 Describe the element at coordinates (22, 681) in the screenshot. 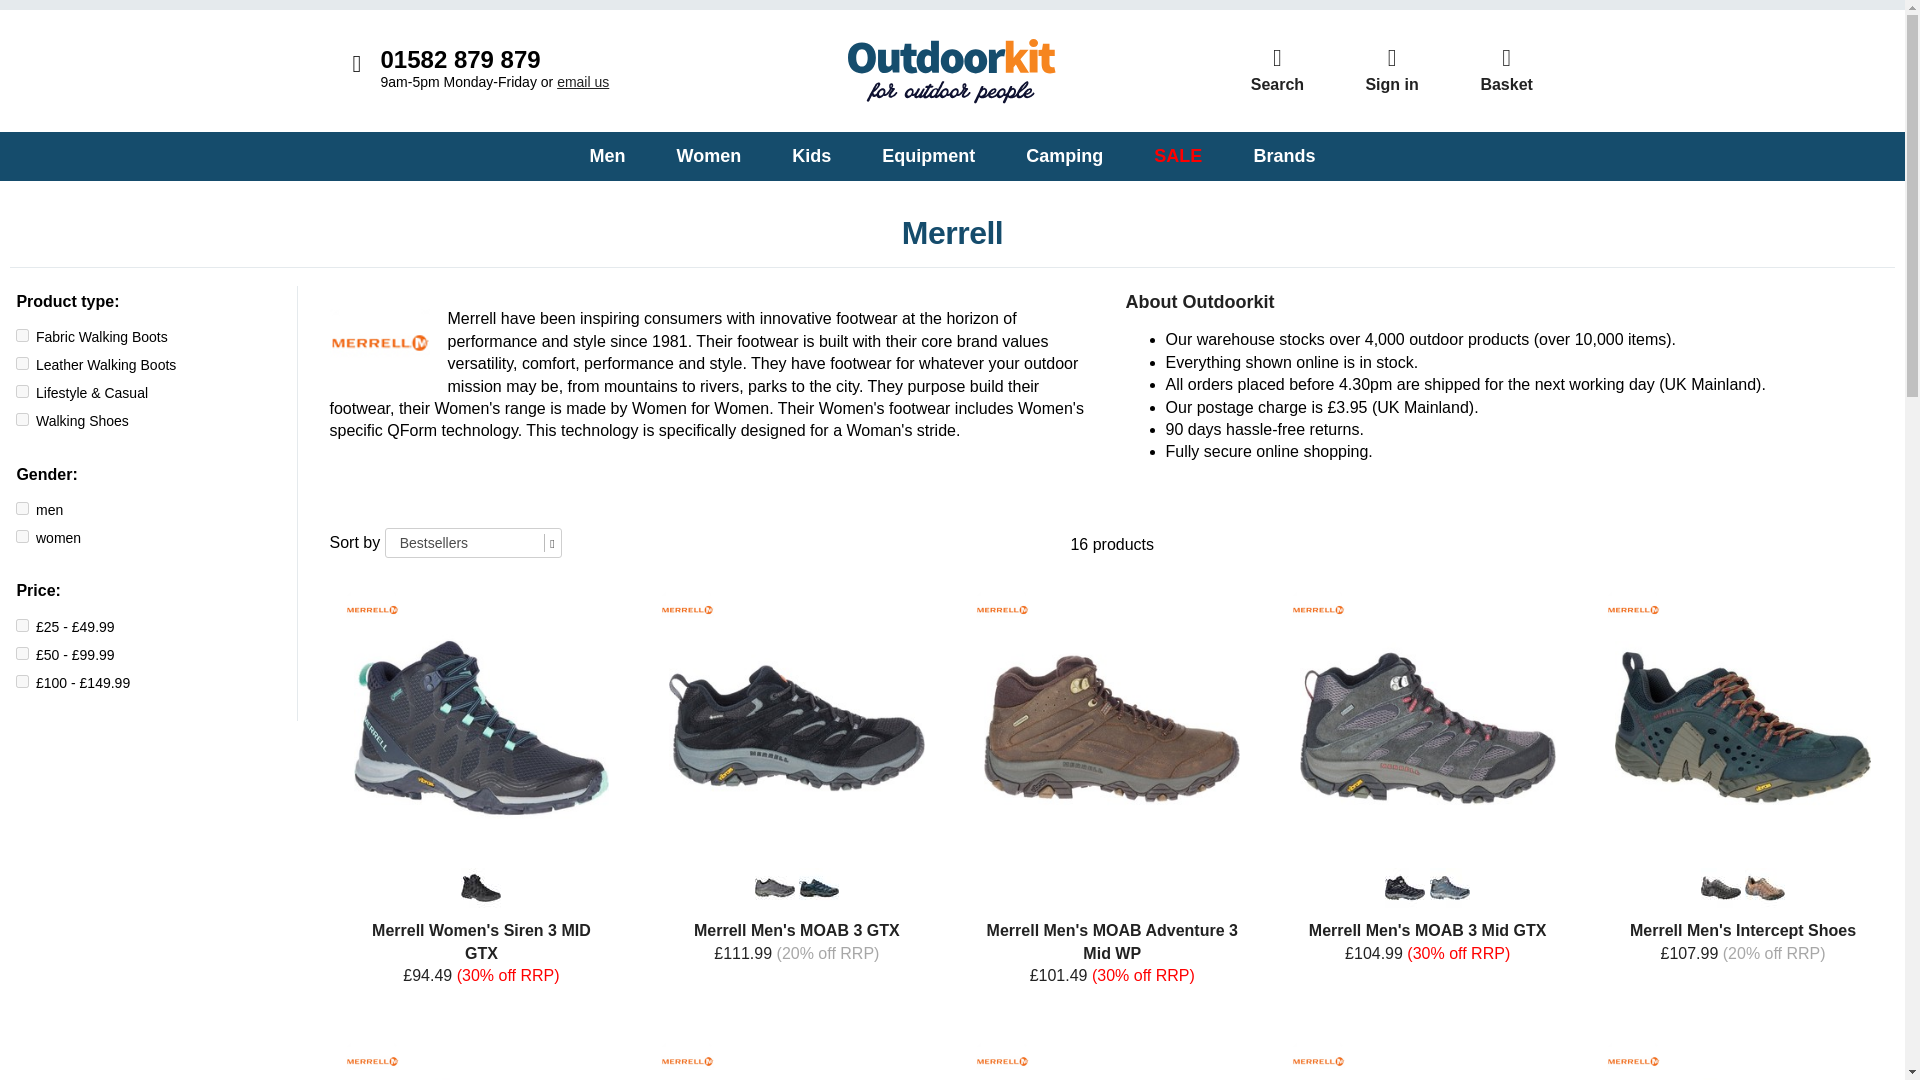

I see `on` at that location.